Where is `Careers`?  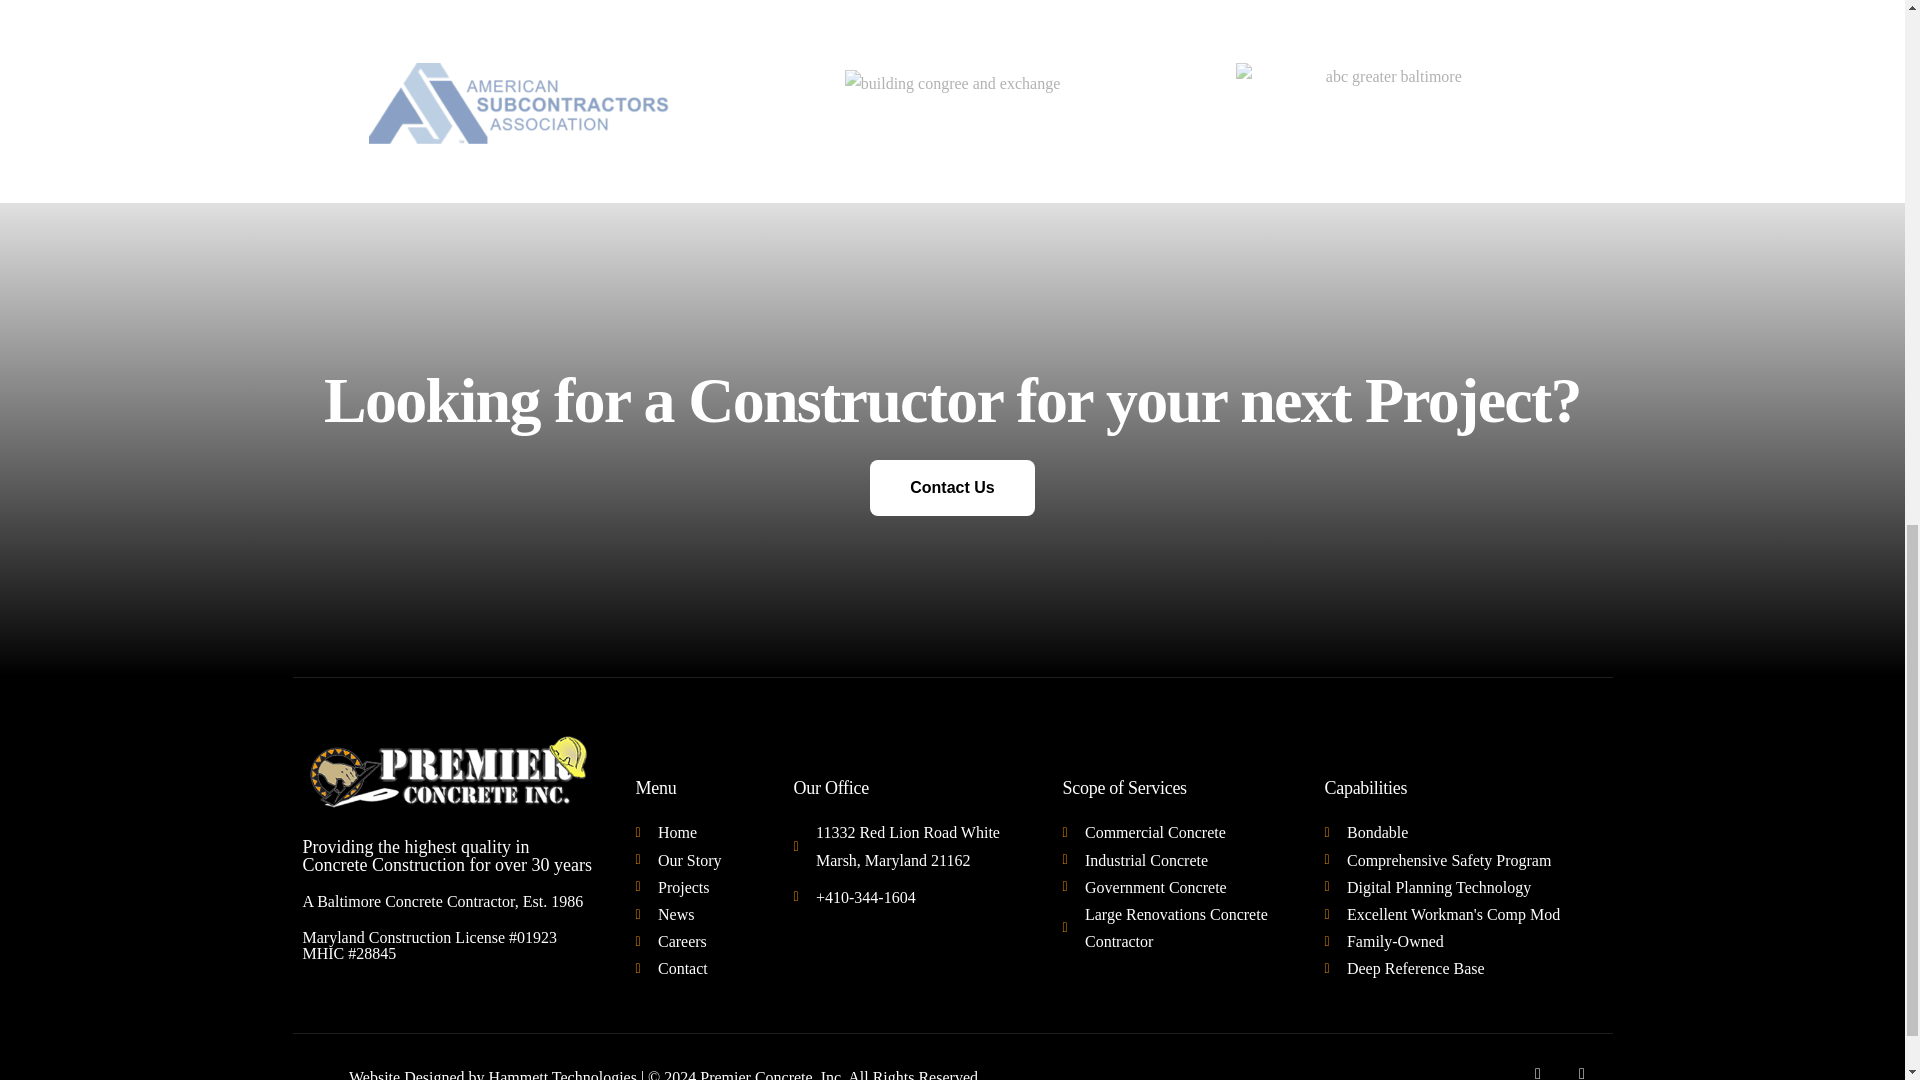 Careers is located at coordinates (694, 940).